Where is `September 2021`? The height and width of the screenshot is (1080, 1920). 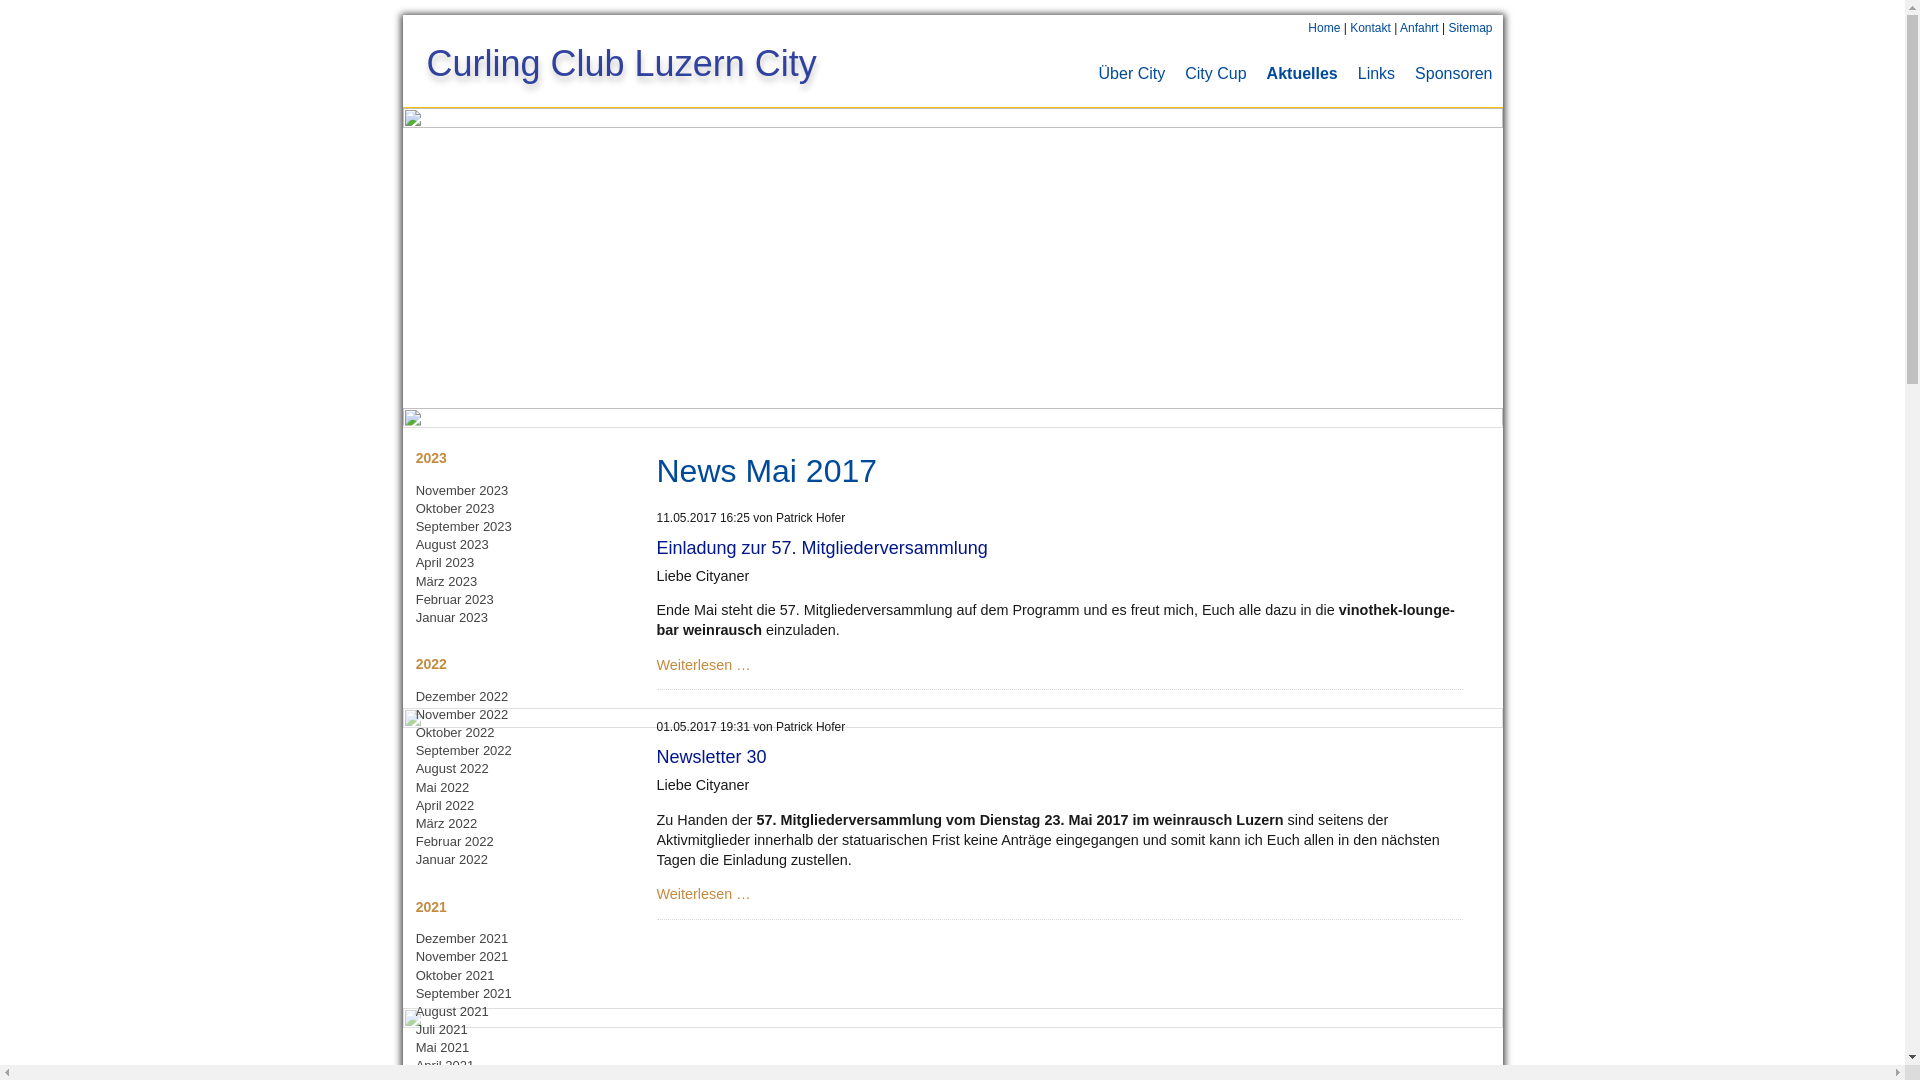 September 2021 is located at coordinates (464, 994).